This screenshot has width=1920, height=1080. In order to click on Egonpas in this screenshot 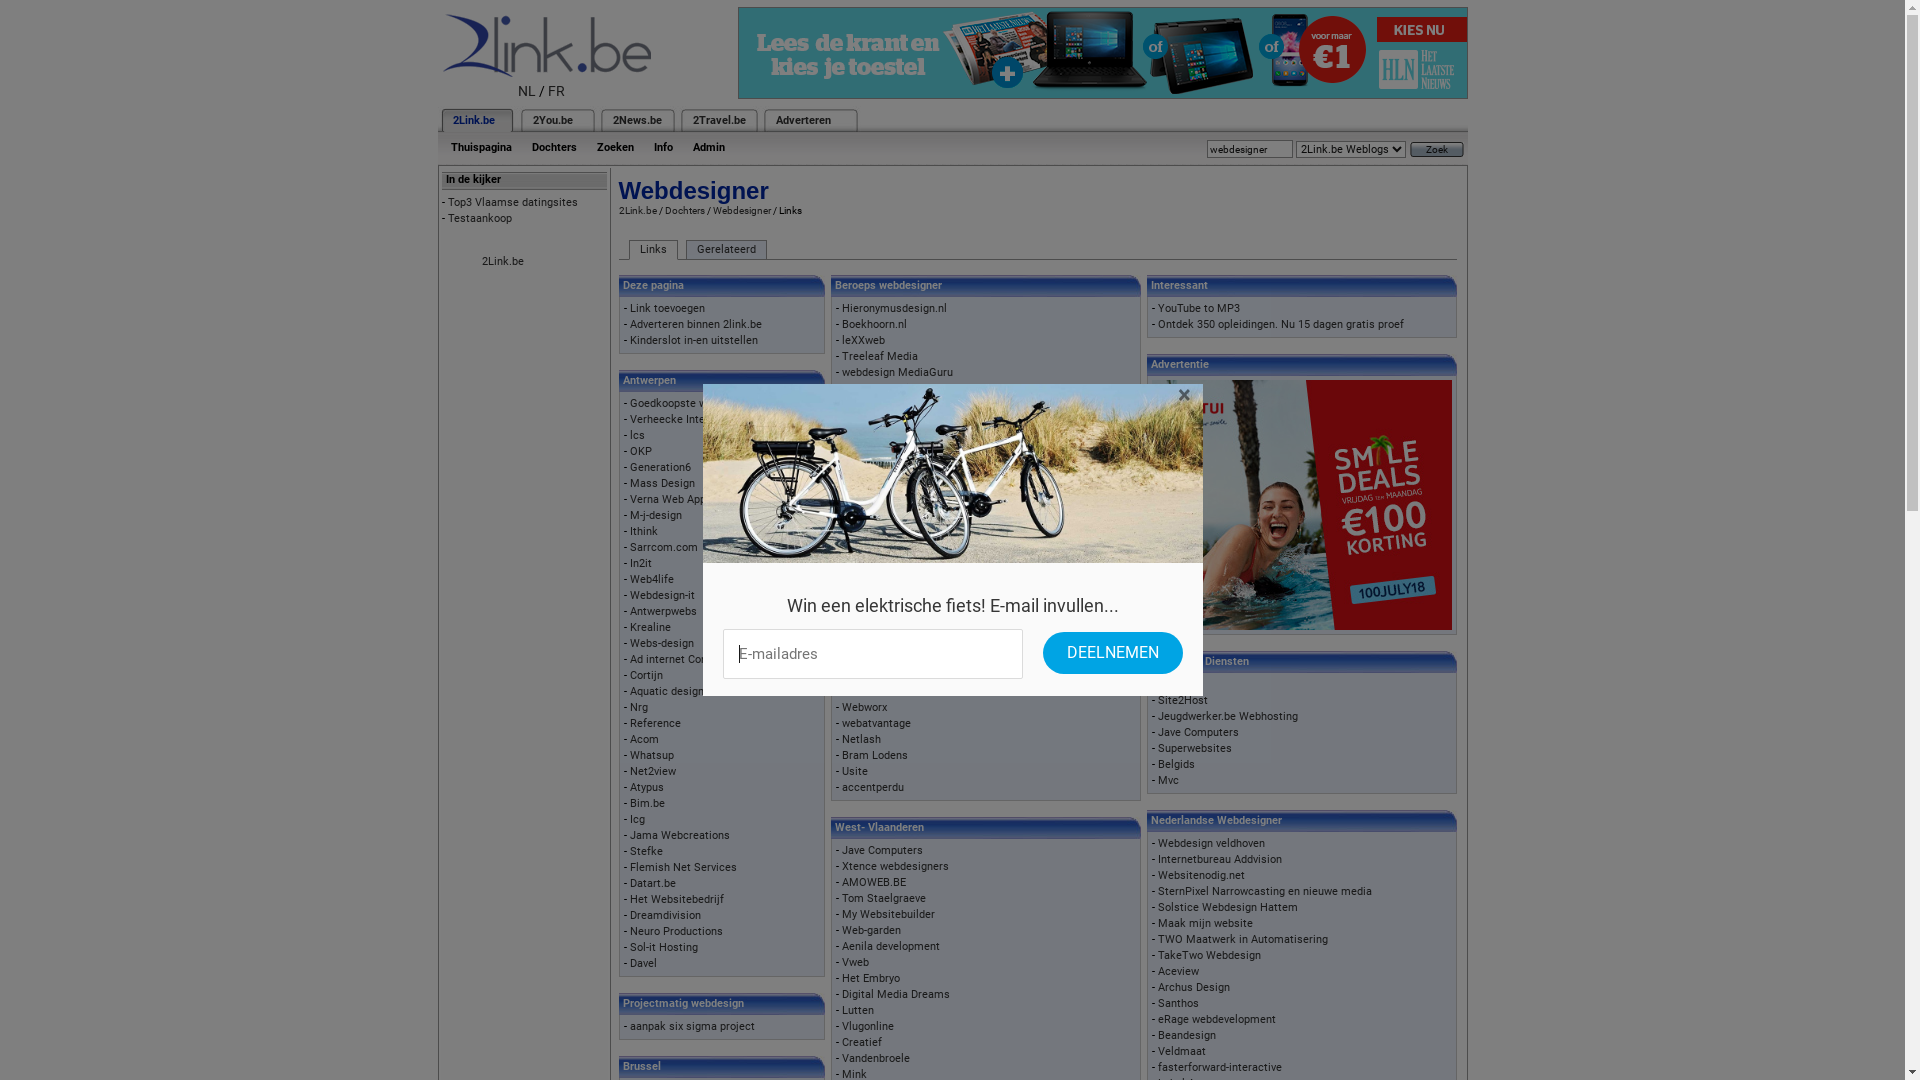, I will do `click(863, 660)`.